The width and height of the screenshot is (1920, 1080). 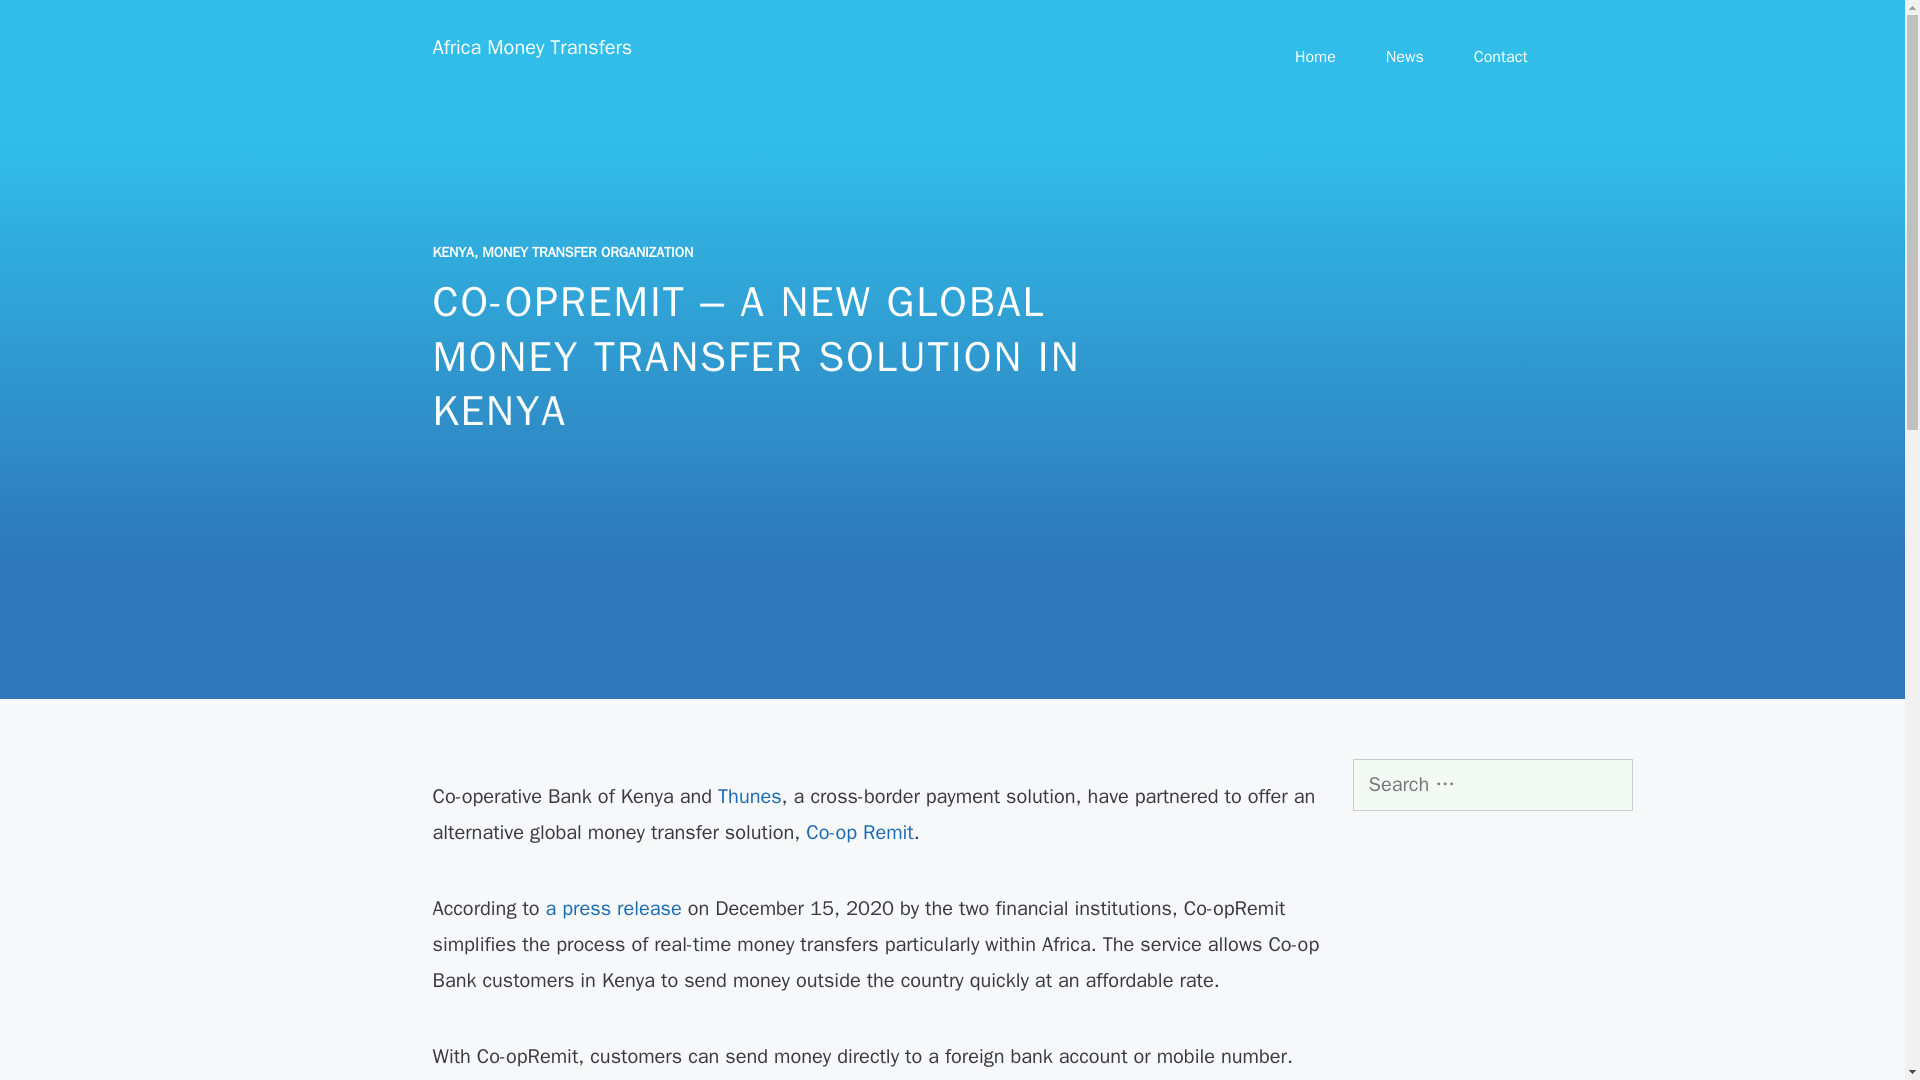 I want to click on a press release, so click(x=613, y=908).